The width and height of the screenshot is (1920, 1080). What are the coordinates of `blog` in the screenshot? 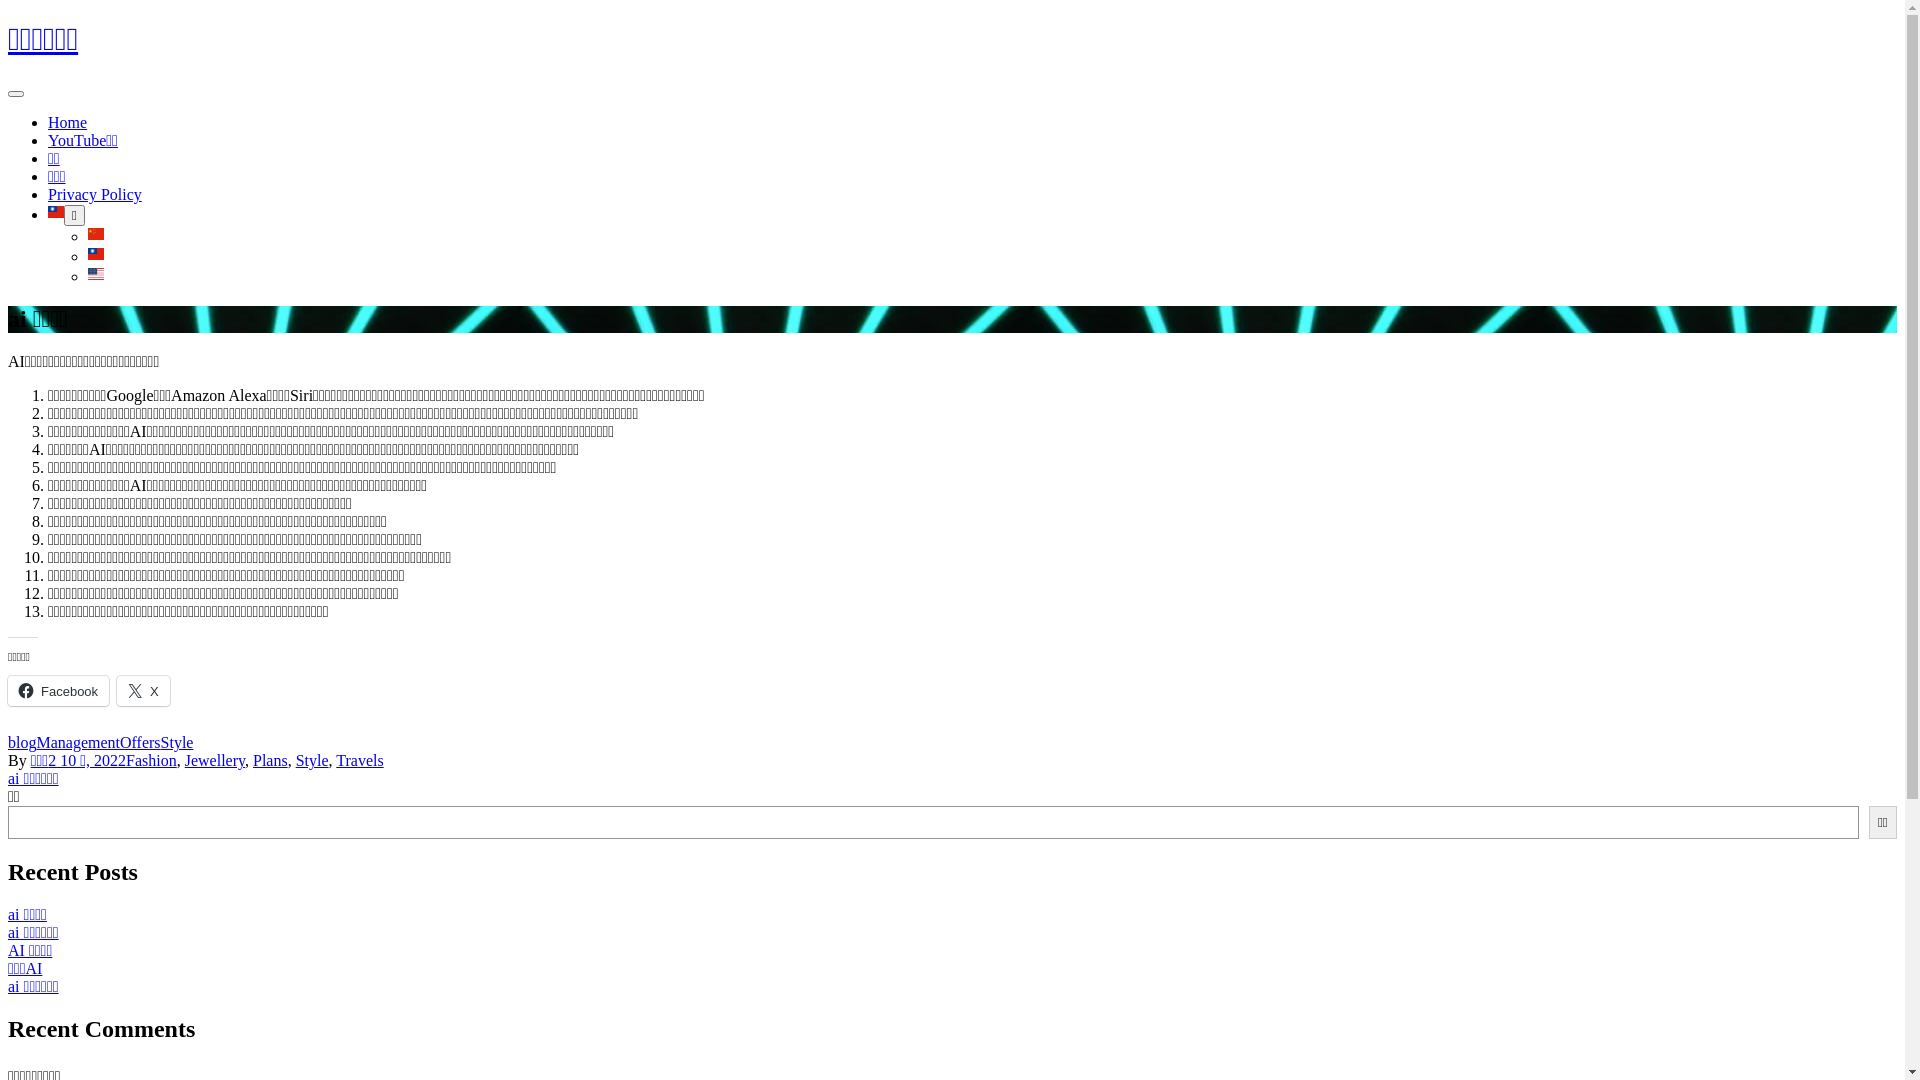 It's located at (22, 742).